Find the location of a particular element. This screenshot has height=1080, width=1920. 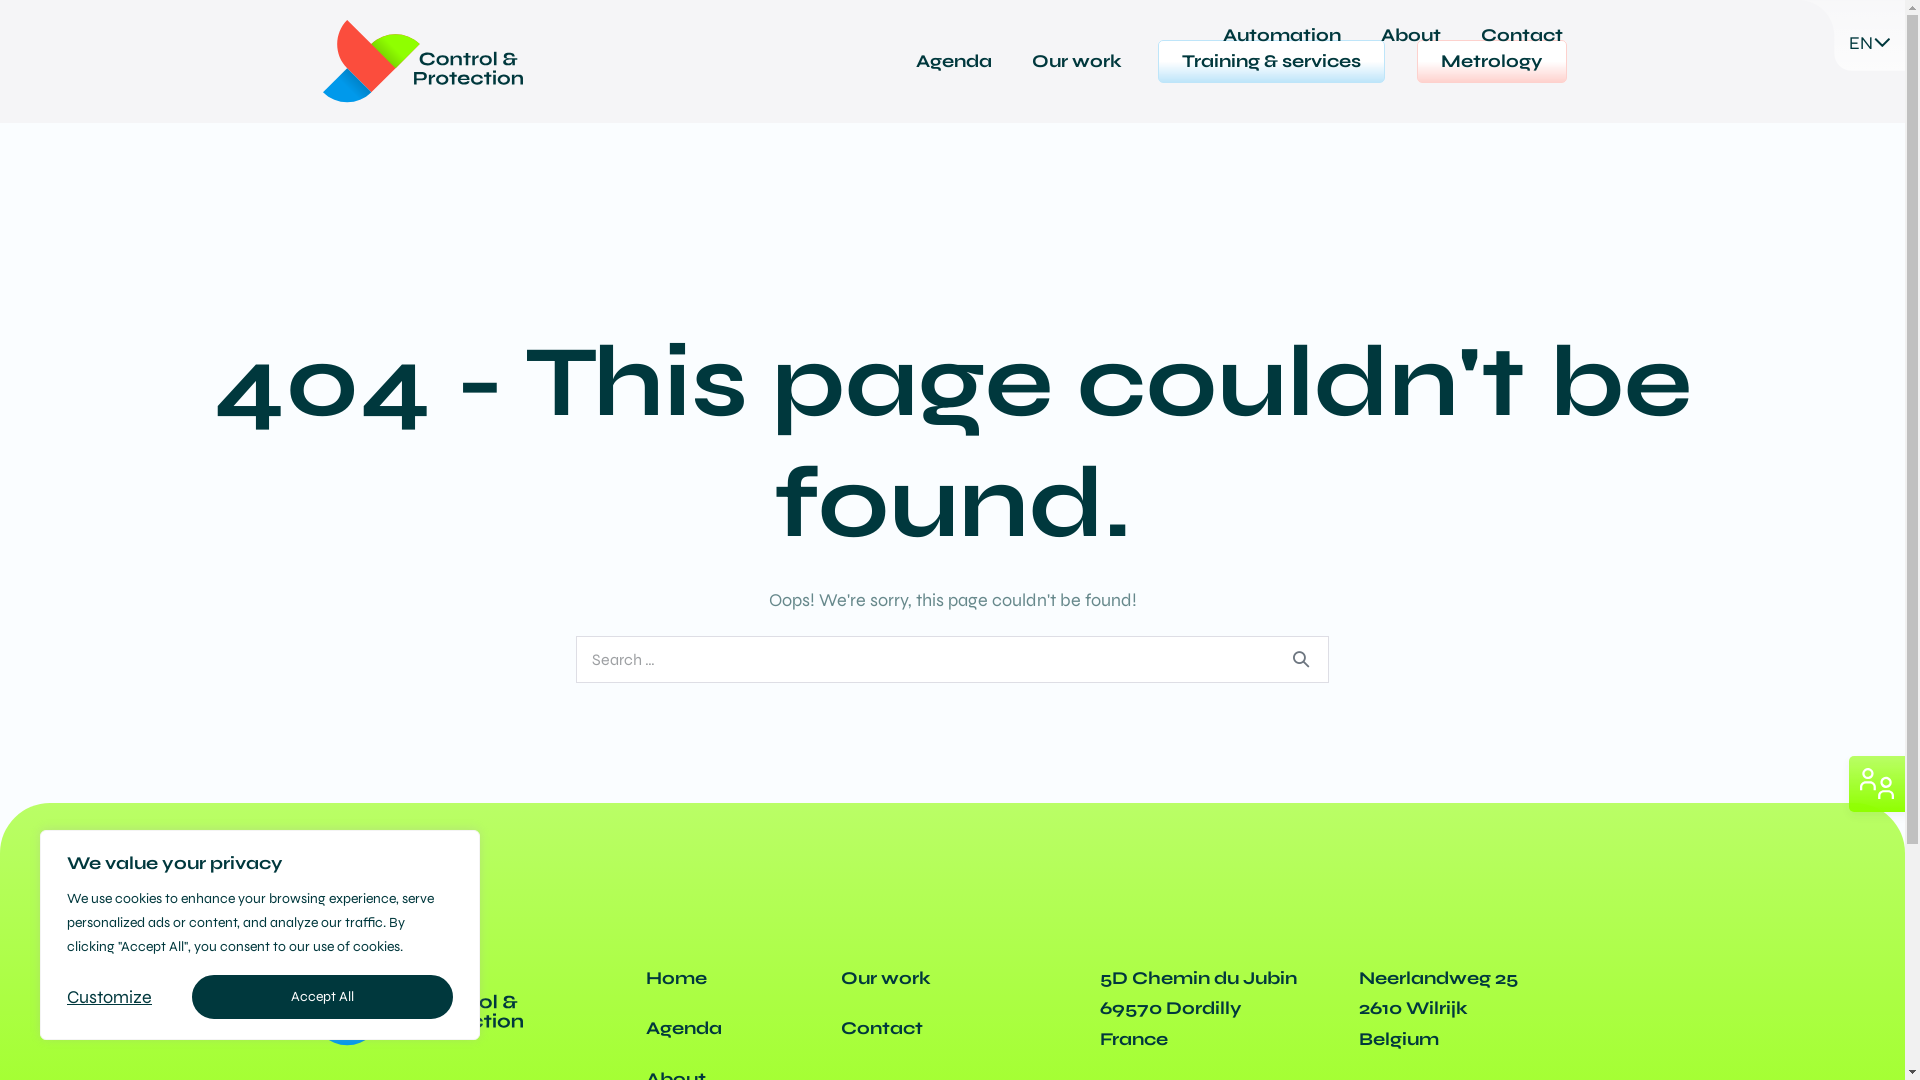

Control & Protection is located at coordinates (422, 62).